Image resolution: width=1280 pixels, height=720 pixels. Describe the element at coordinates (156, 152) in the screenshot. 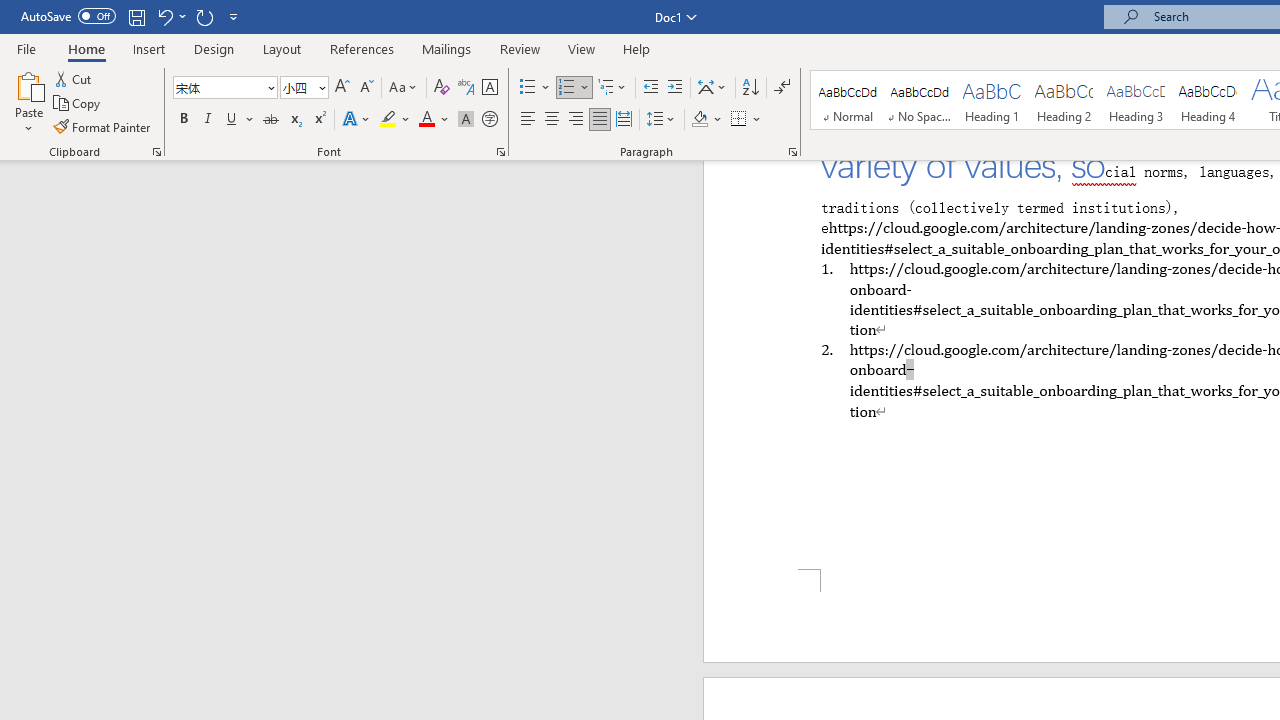

I see `Office Clipboard...` at that location.